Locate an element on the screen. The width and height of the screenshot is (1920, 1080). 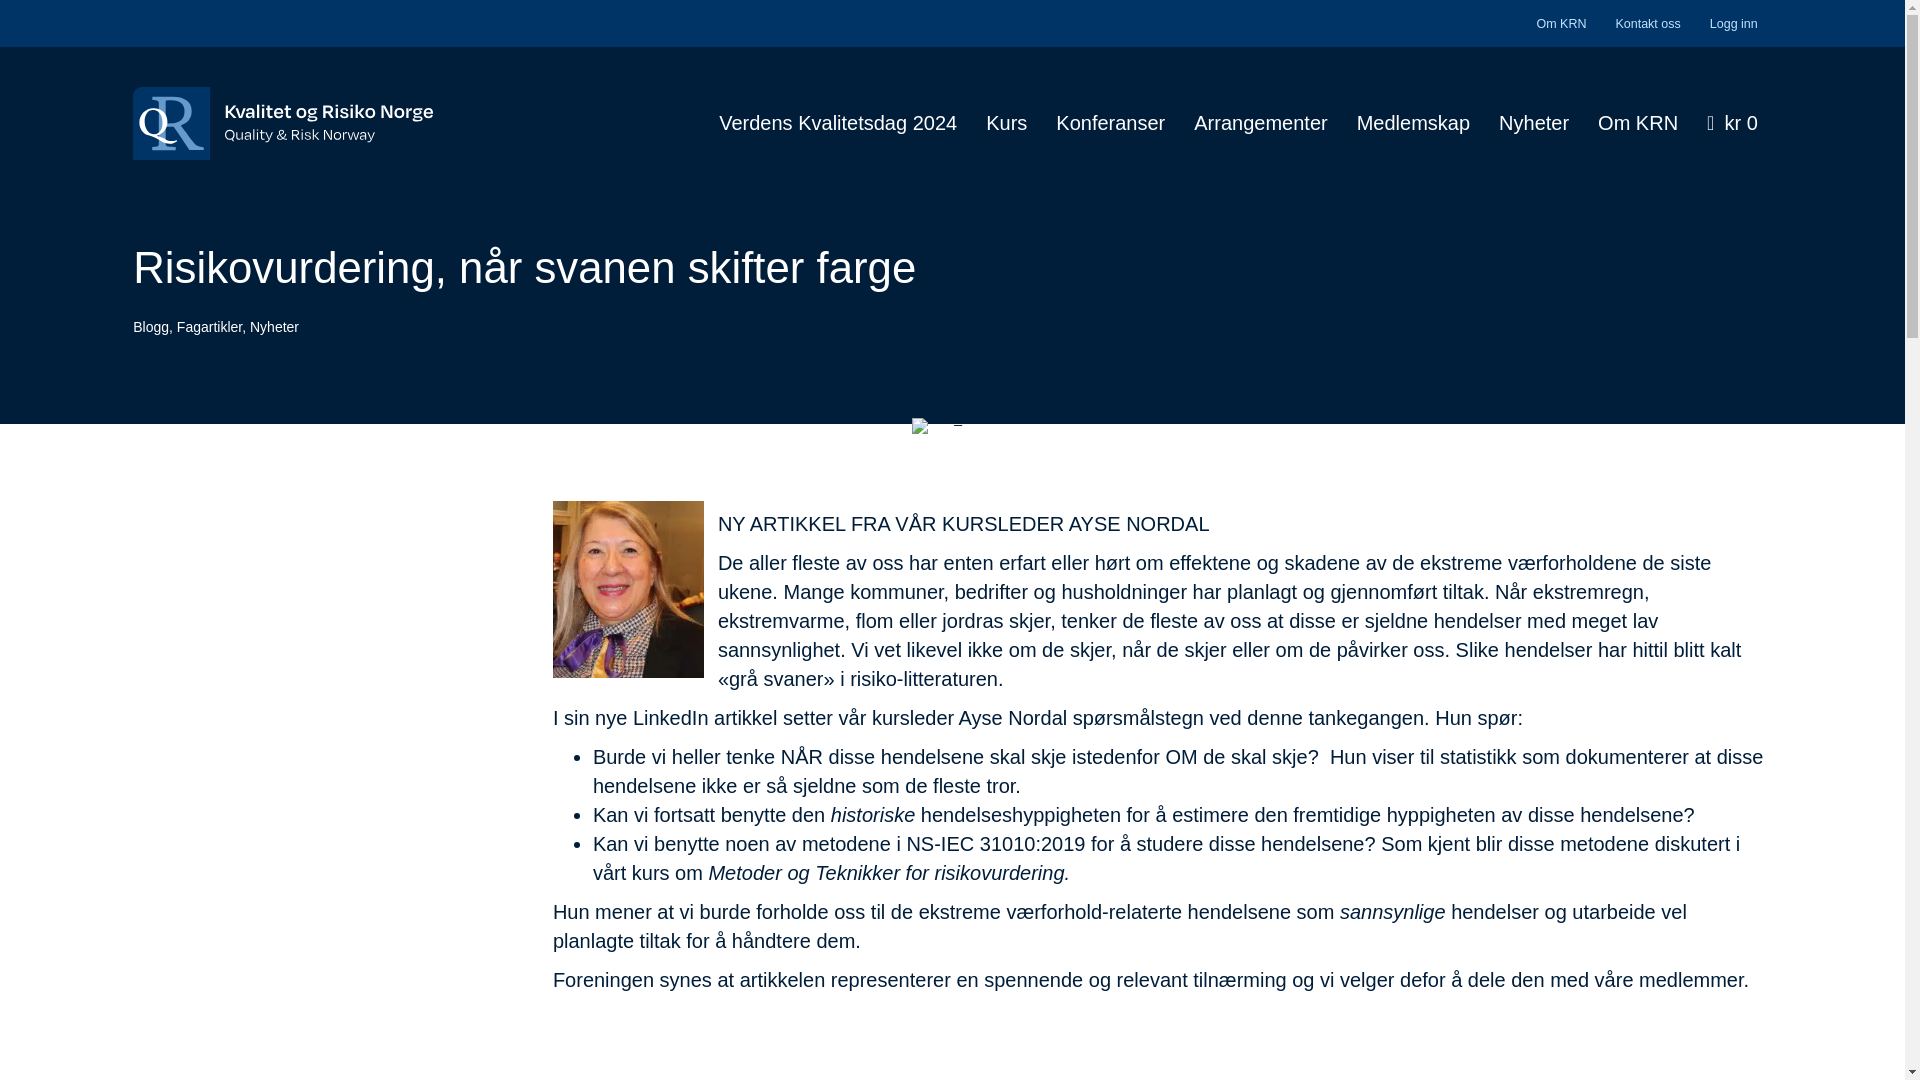
Arrangementer is located at coordinates (1260, 124).